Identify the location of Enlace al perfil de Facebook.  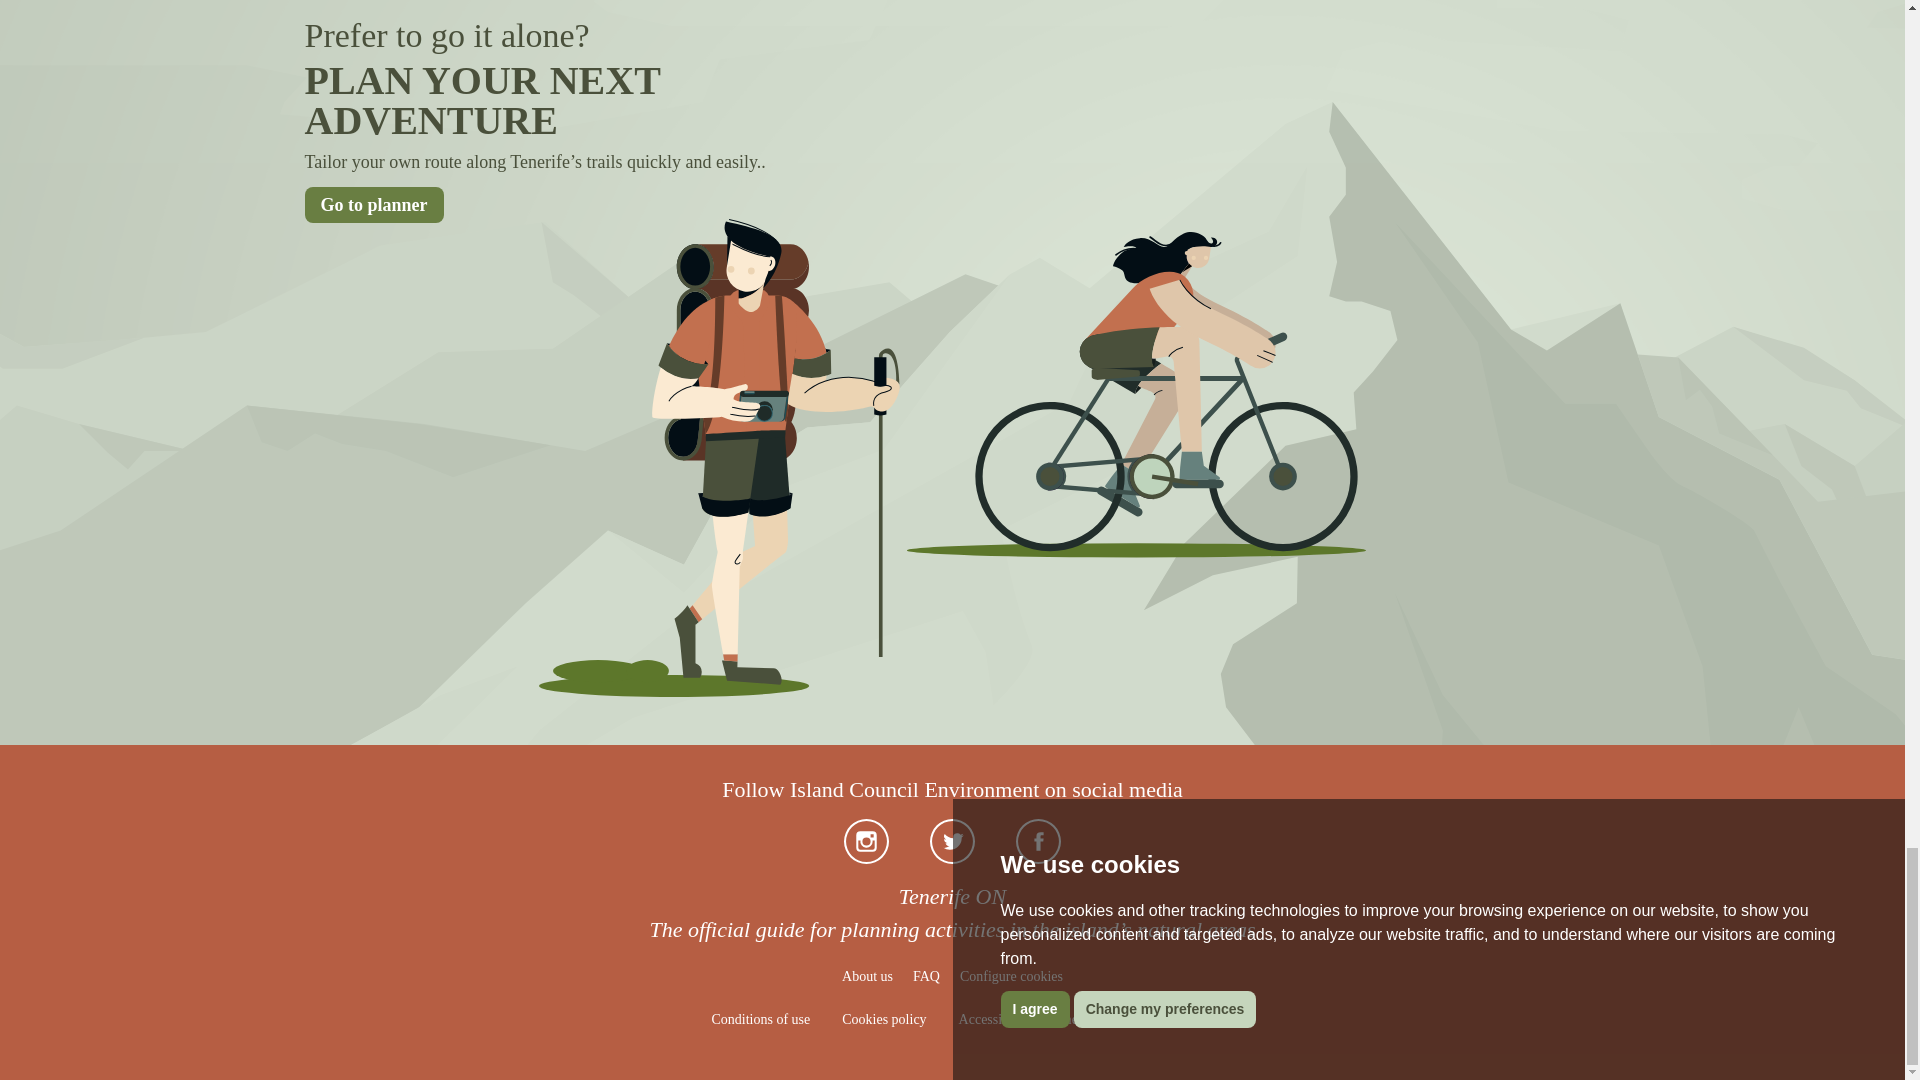
(1038, 840).